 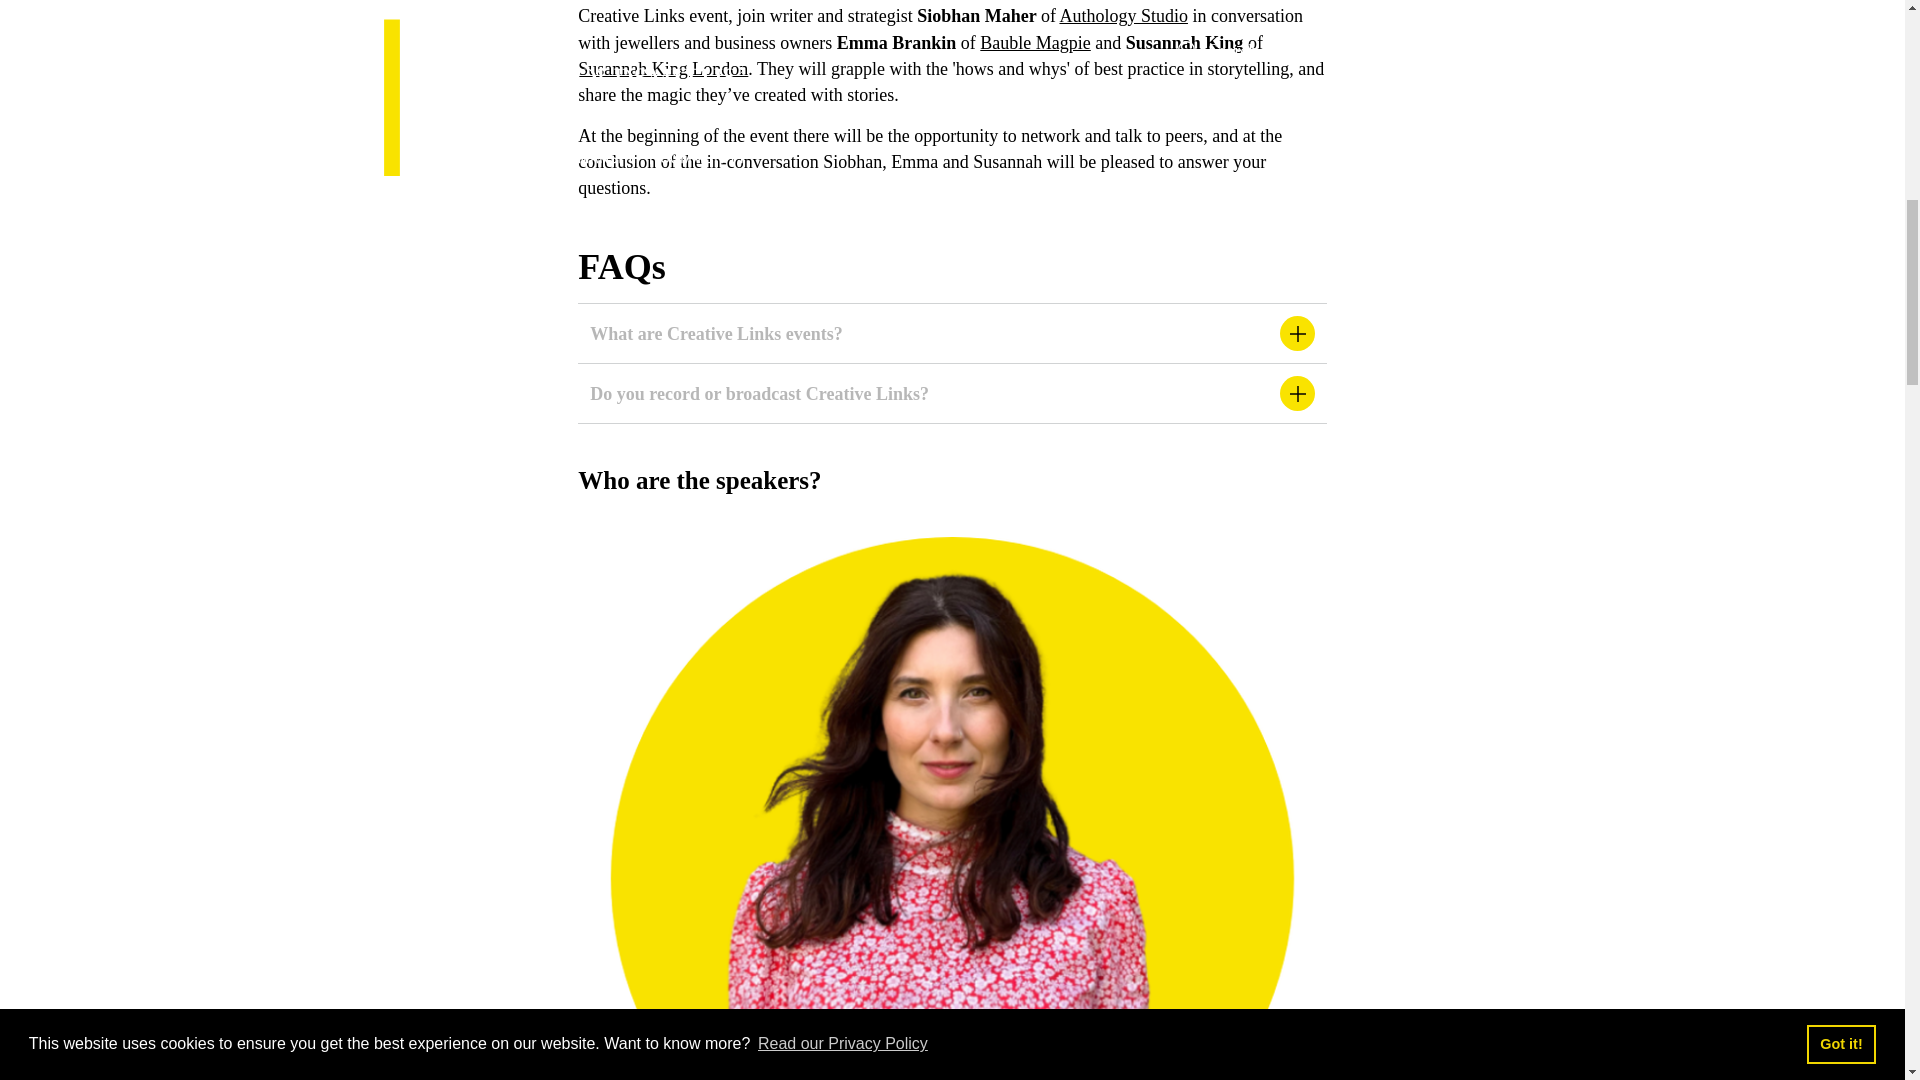 I want to click on Do you record or broadcast Creative Links?, so click(x=952, y=393).